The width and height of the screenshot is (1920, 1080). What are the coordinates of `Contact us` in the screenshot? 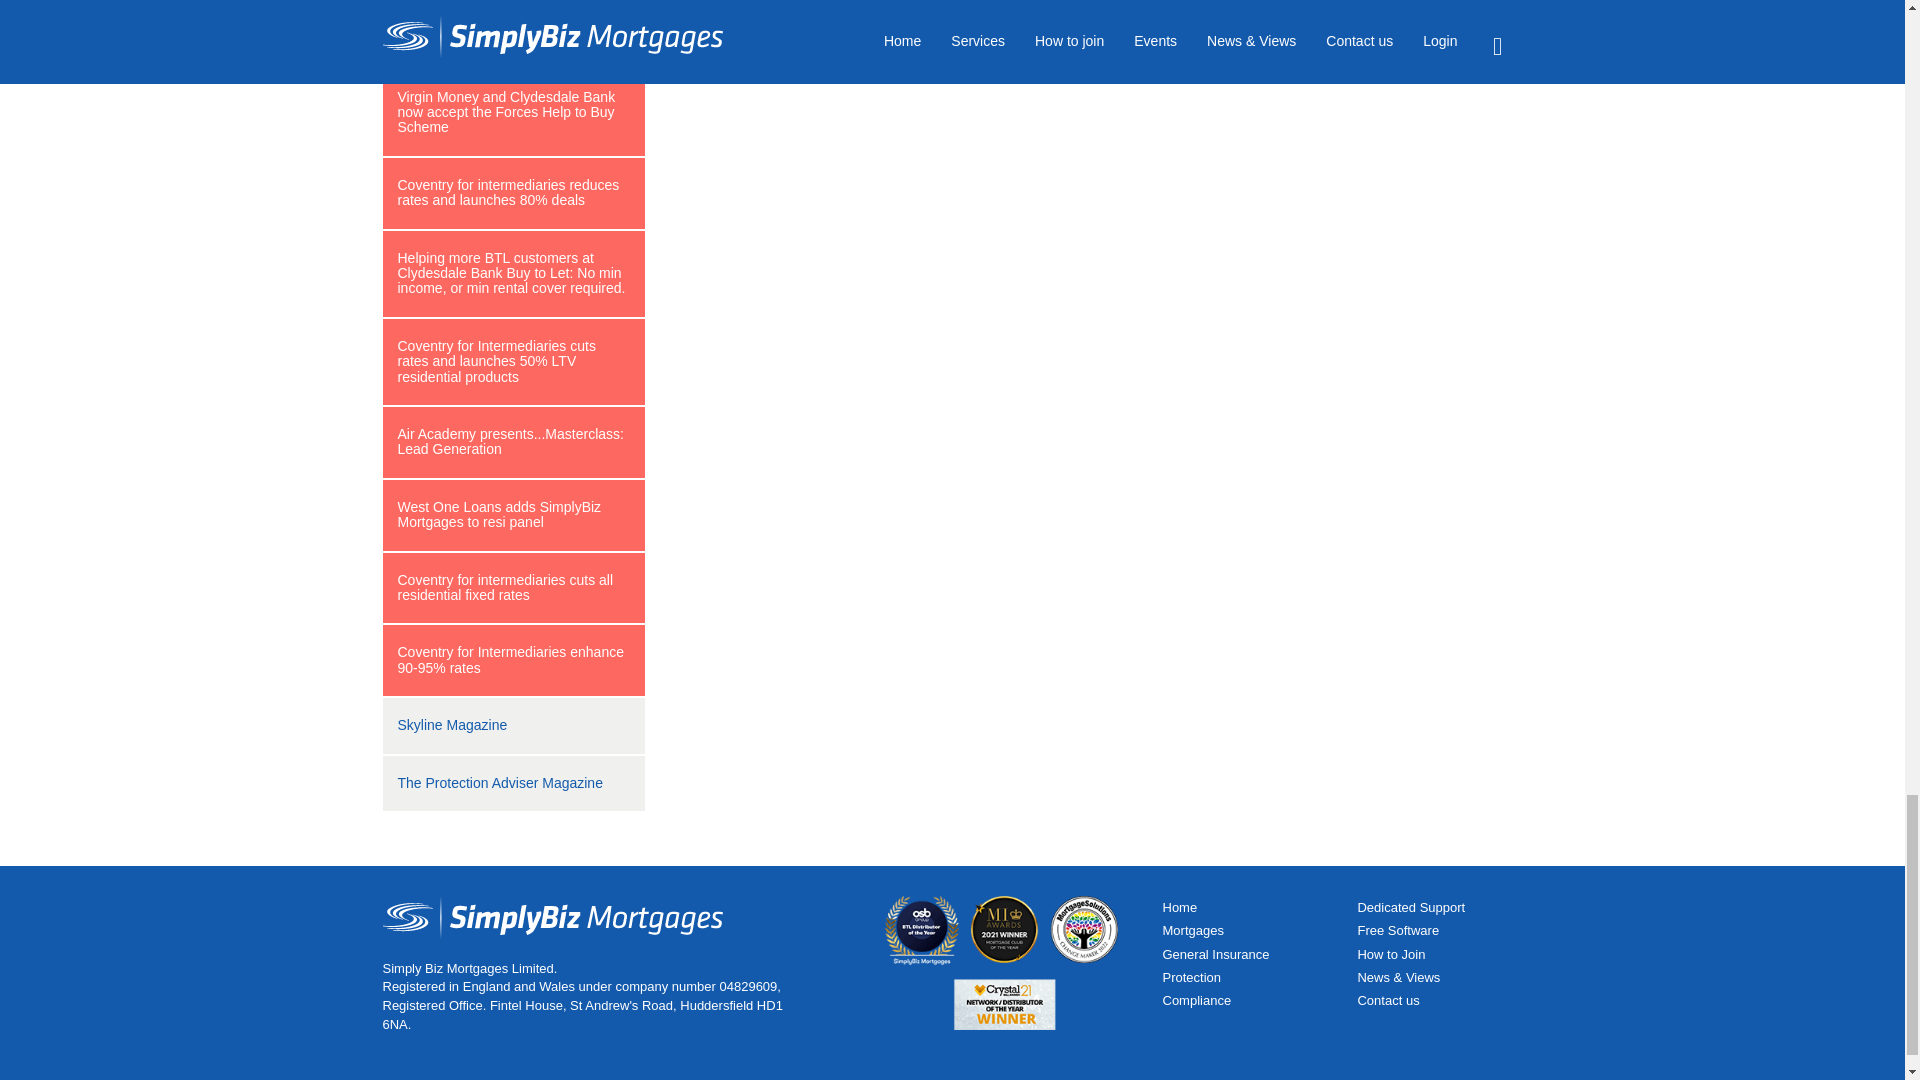 It's located at (1388, 1000).